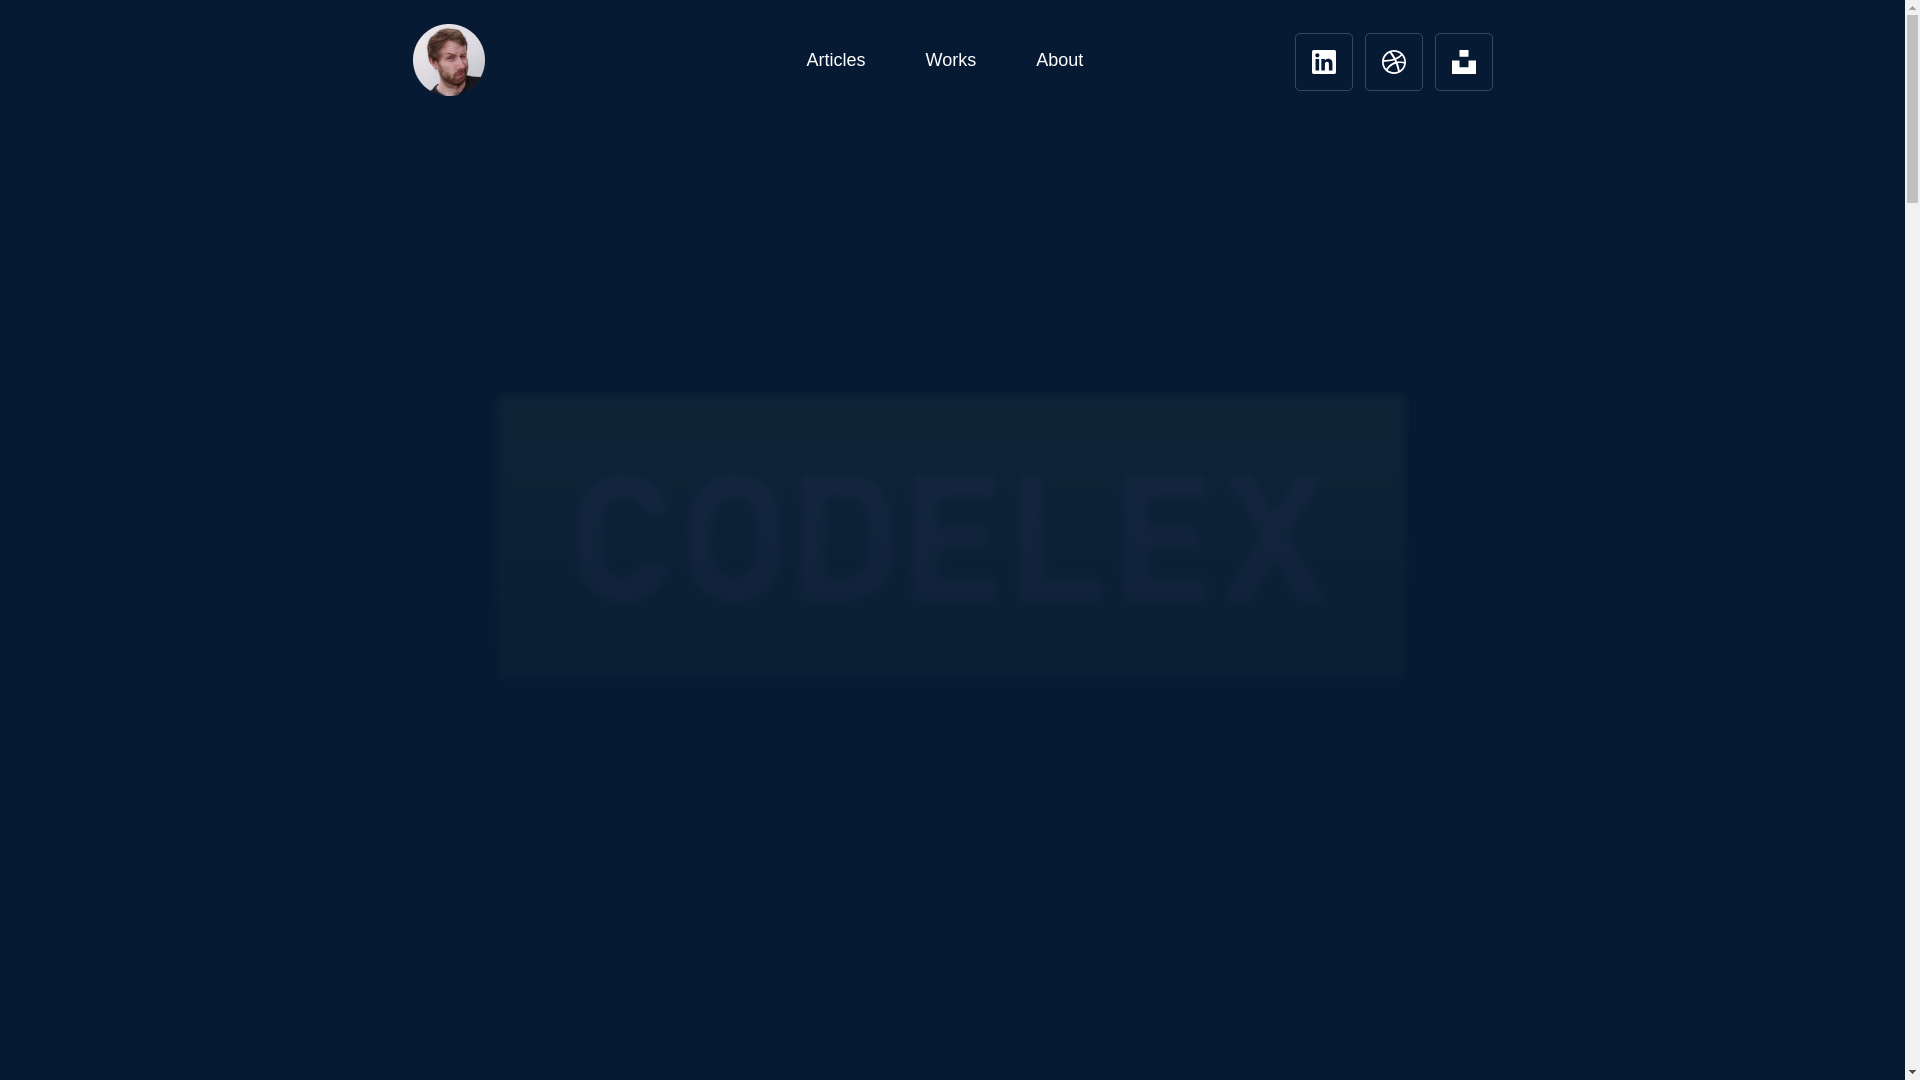 This screenshot has width=1920, height=1080. What do you see at coordinates (1059, 60) in the screenshot?
I see `About` at bounding box center [1059, 60].